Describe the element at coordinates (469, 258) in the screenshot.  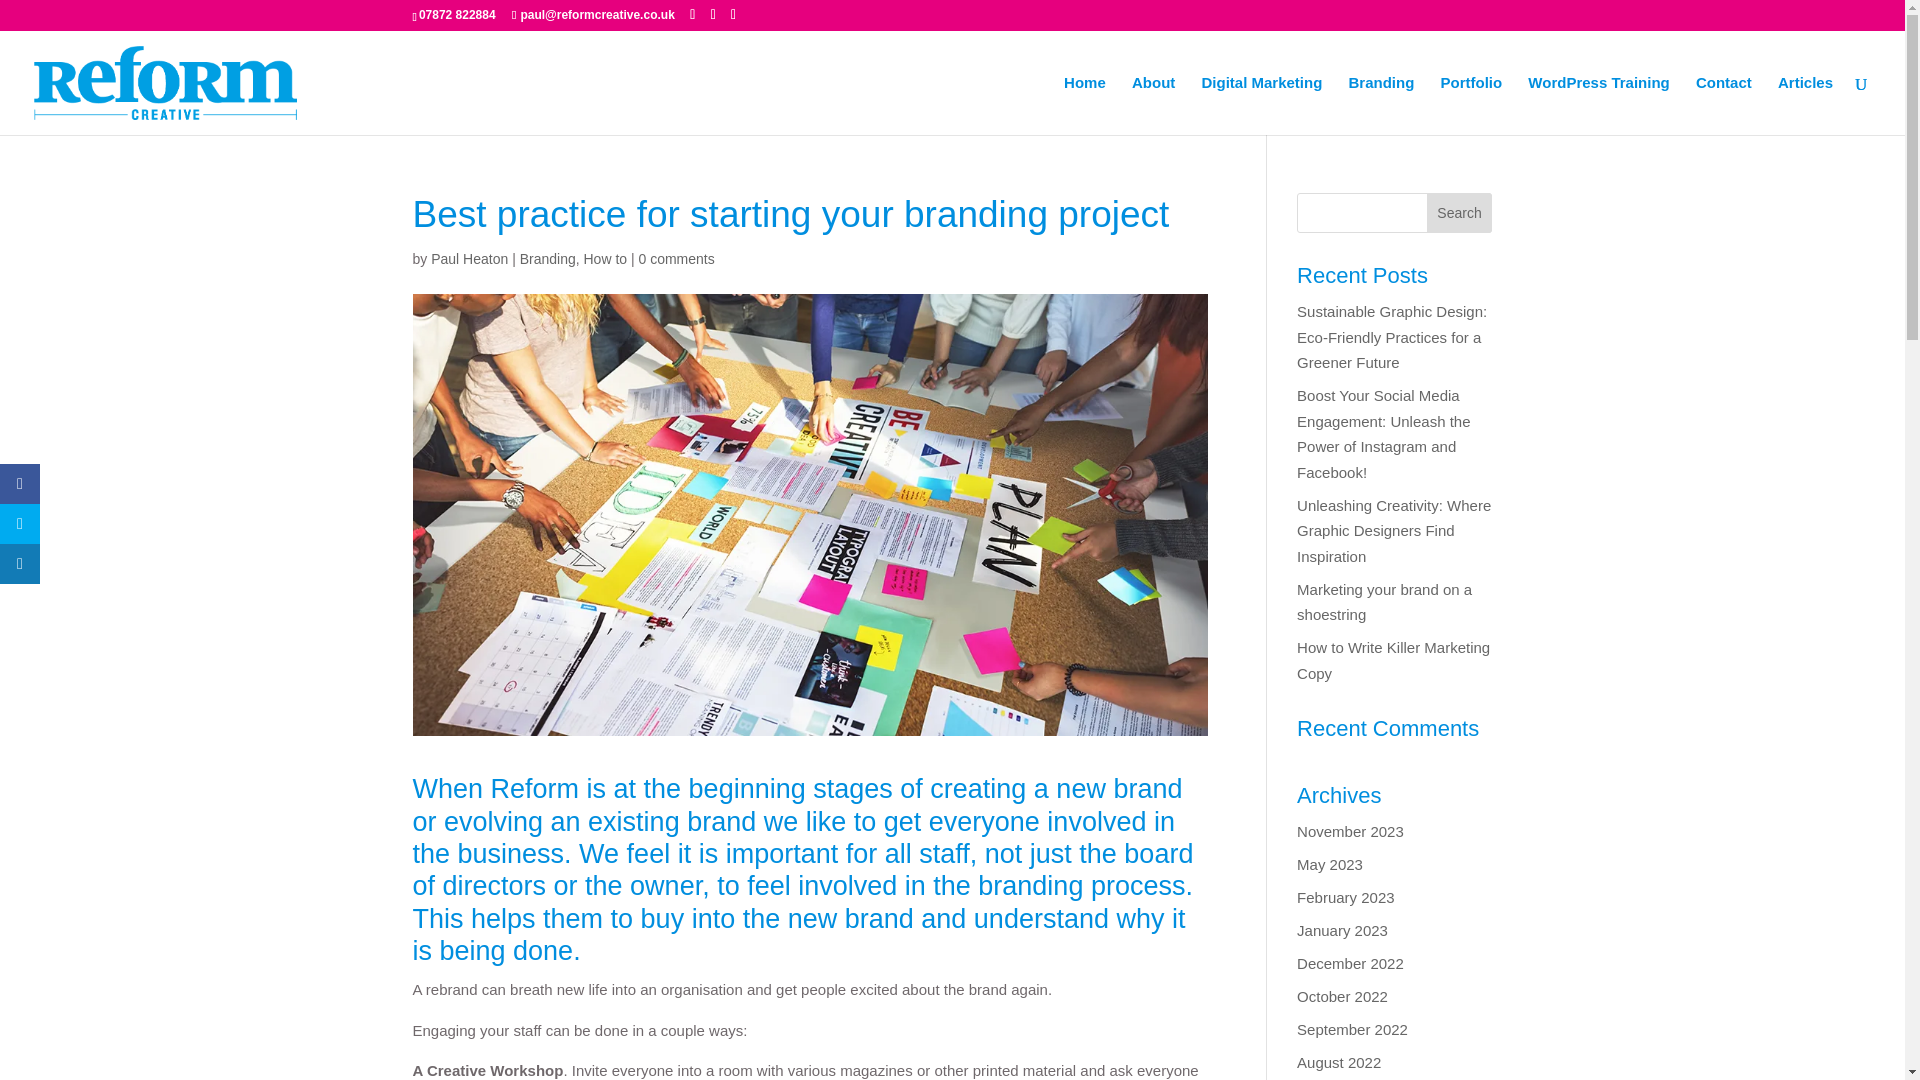
I see `Paul Heaton` at that location.